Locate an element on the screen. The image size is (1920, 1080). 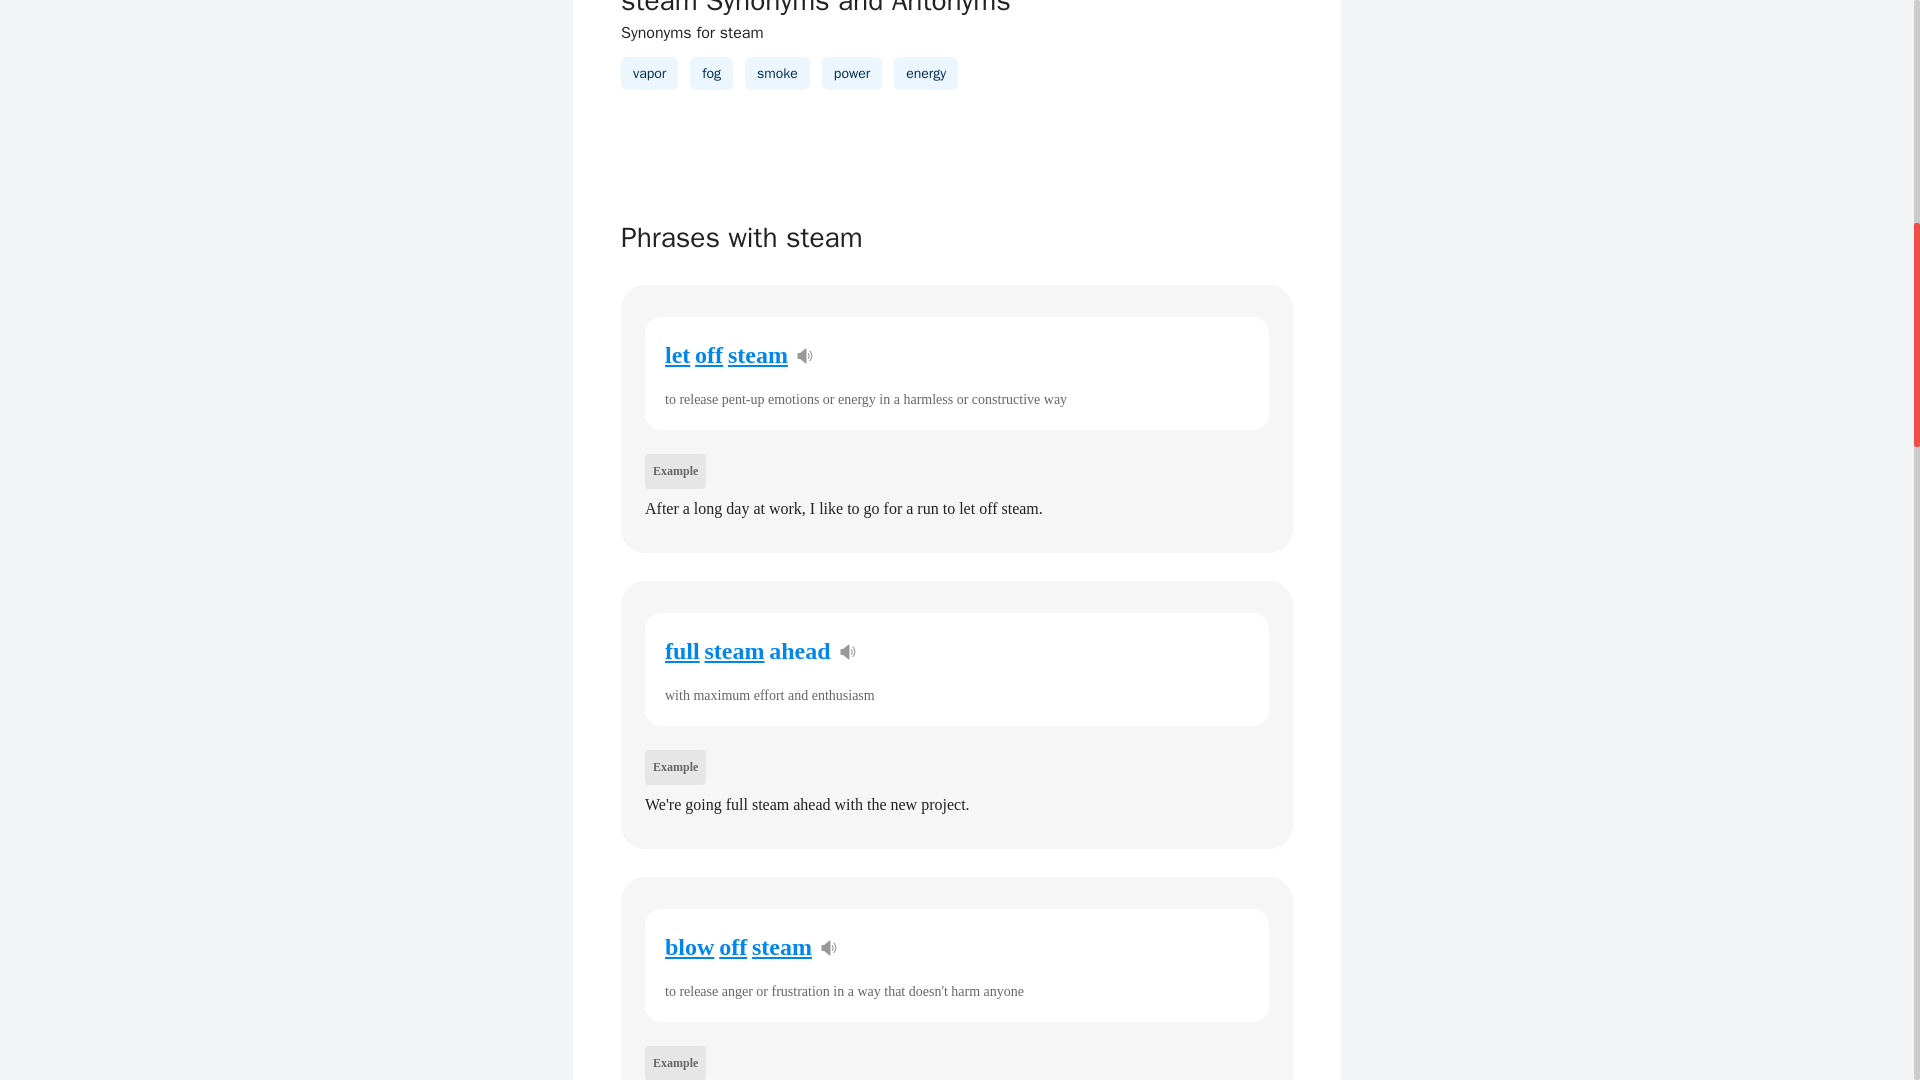
smoke is located at coordinates (777, 73).